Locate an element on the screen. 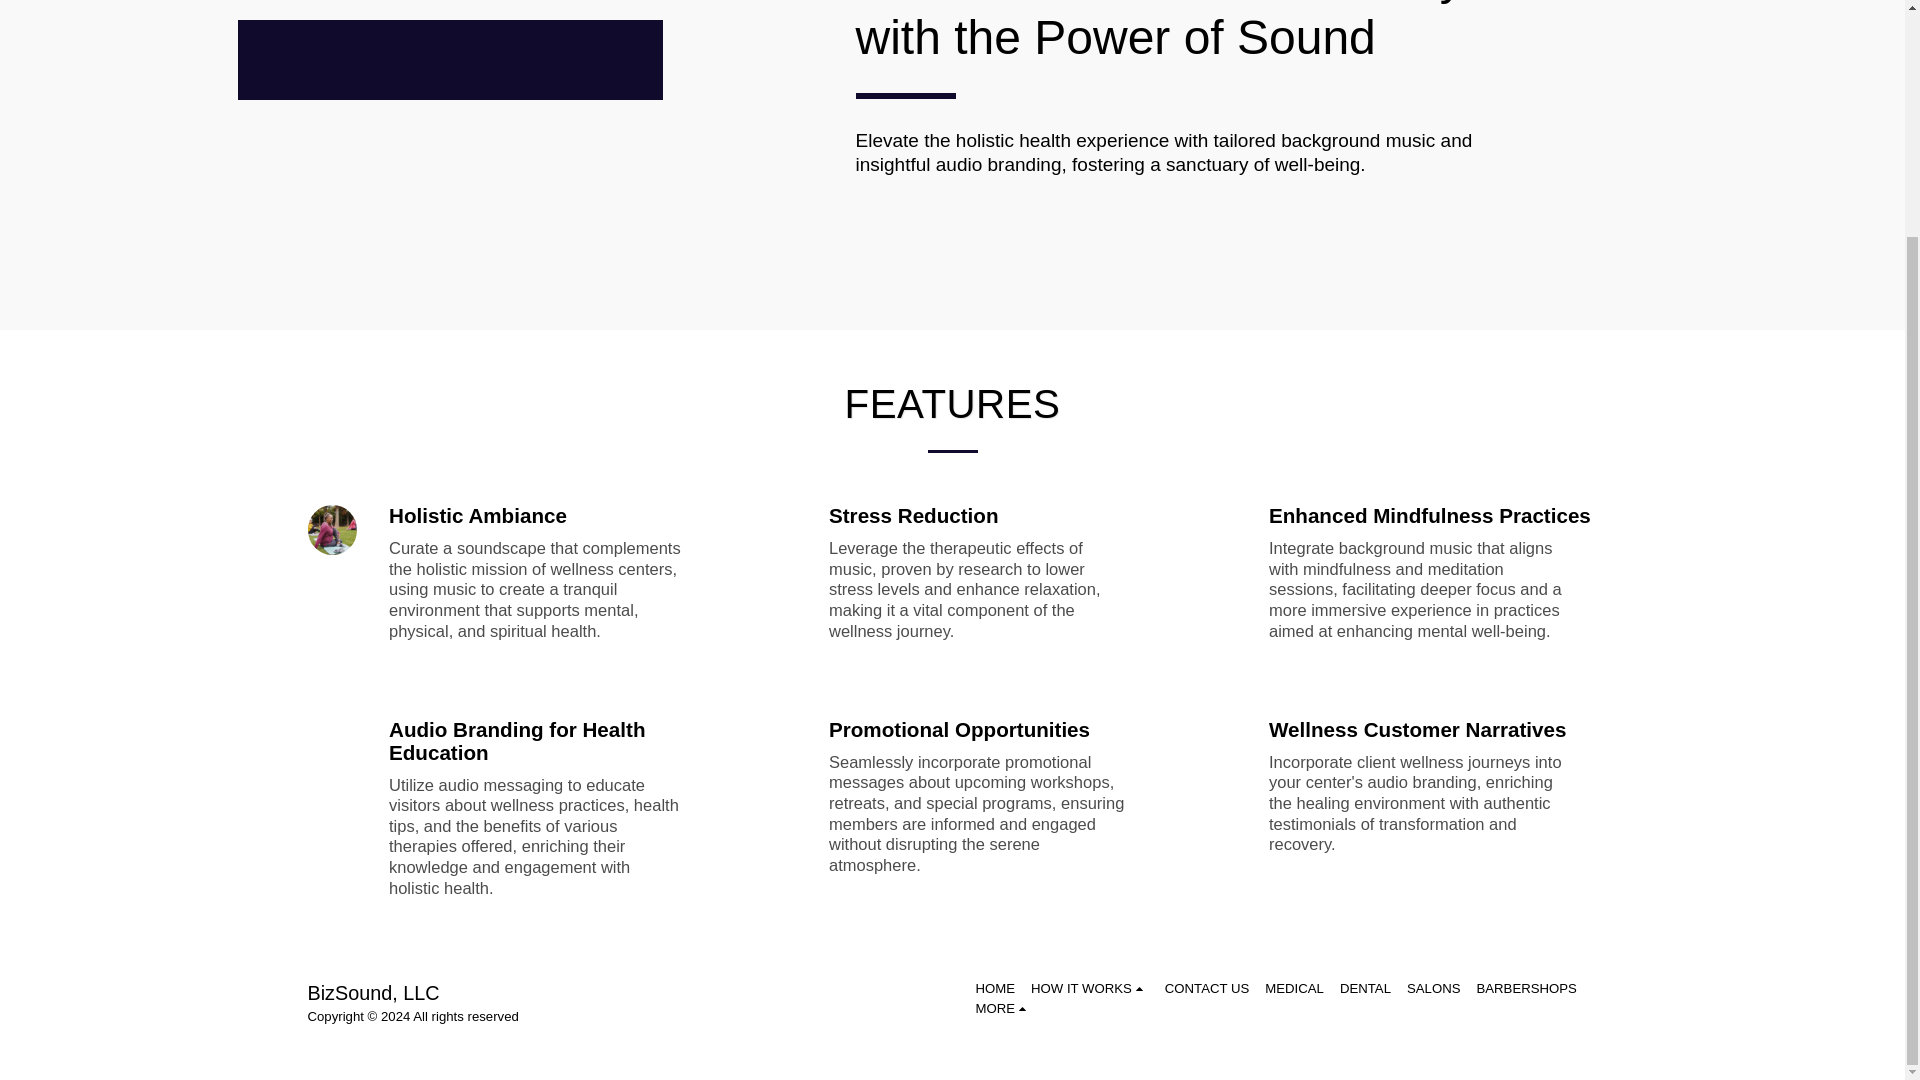  SALONS is located at coordinates (1434, 988).